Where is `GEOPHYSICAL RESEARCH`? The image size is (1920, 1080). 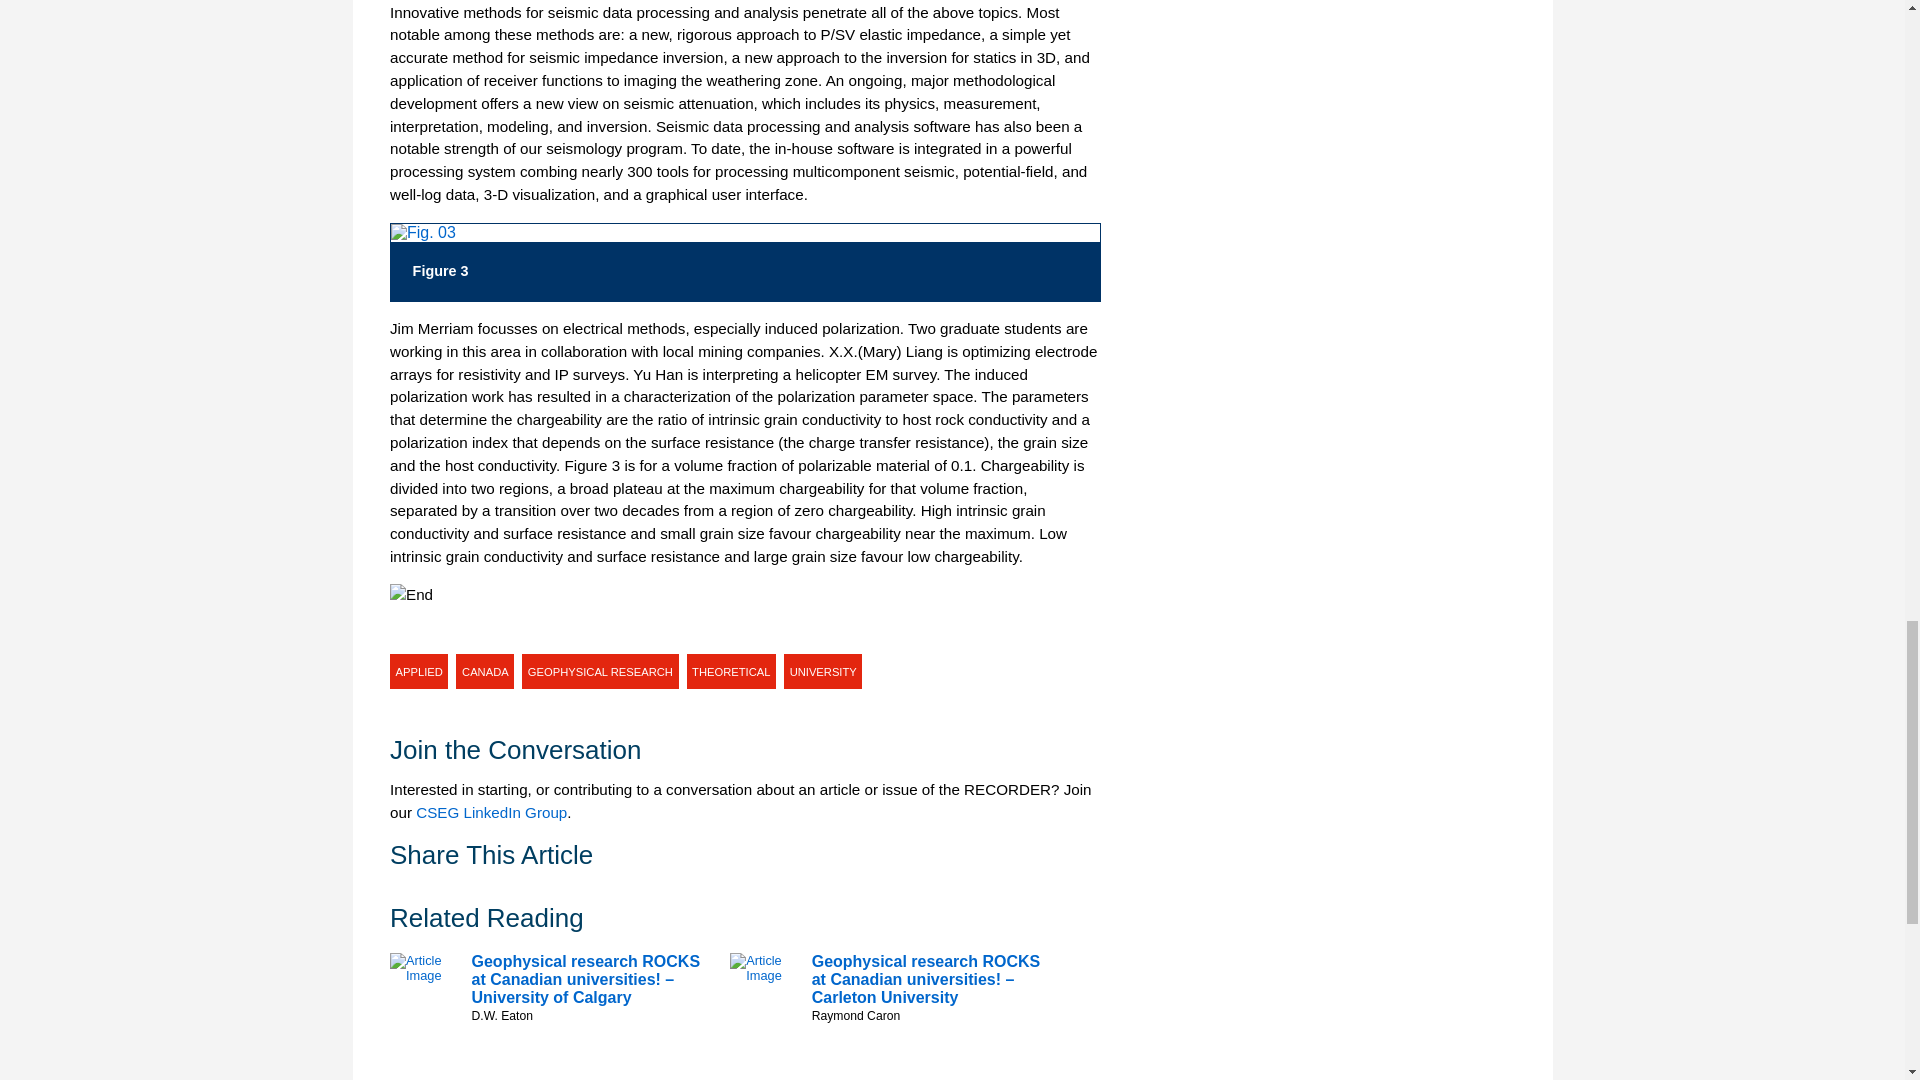 GEOPHYSICAL RESEARCH is located at coordinates (600, 672).